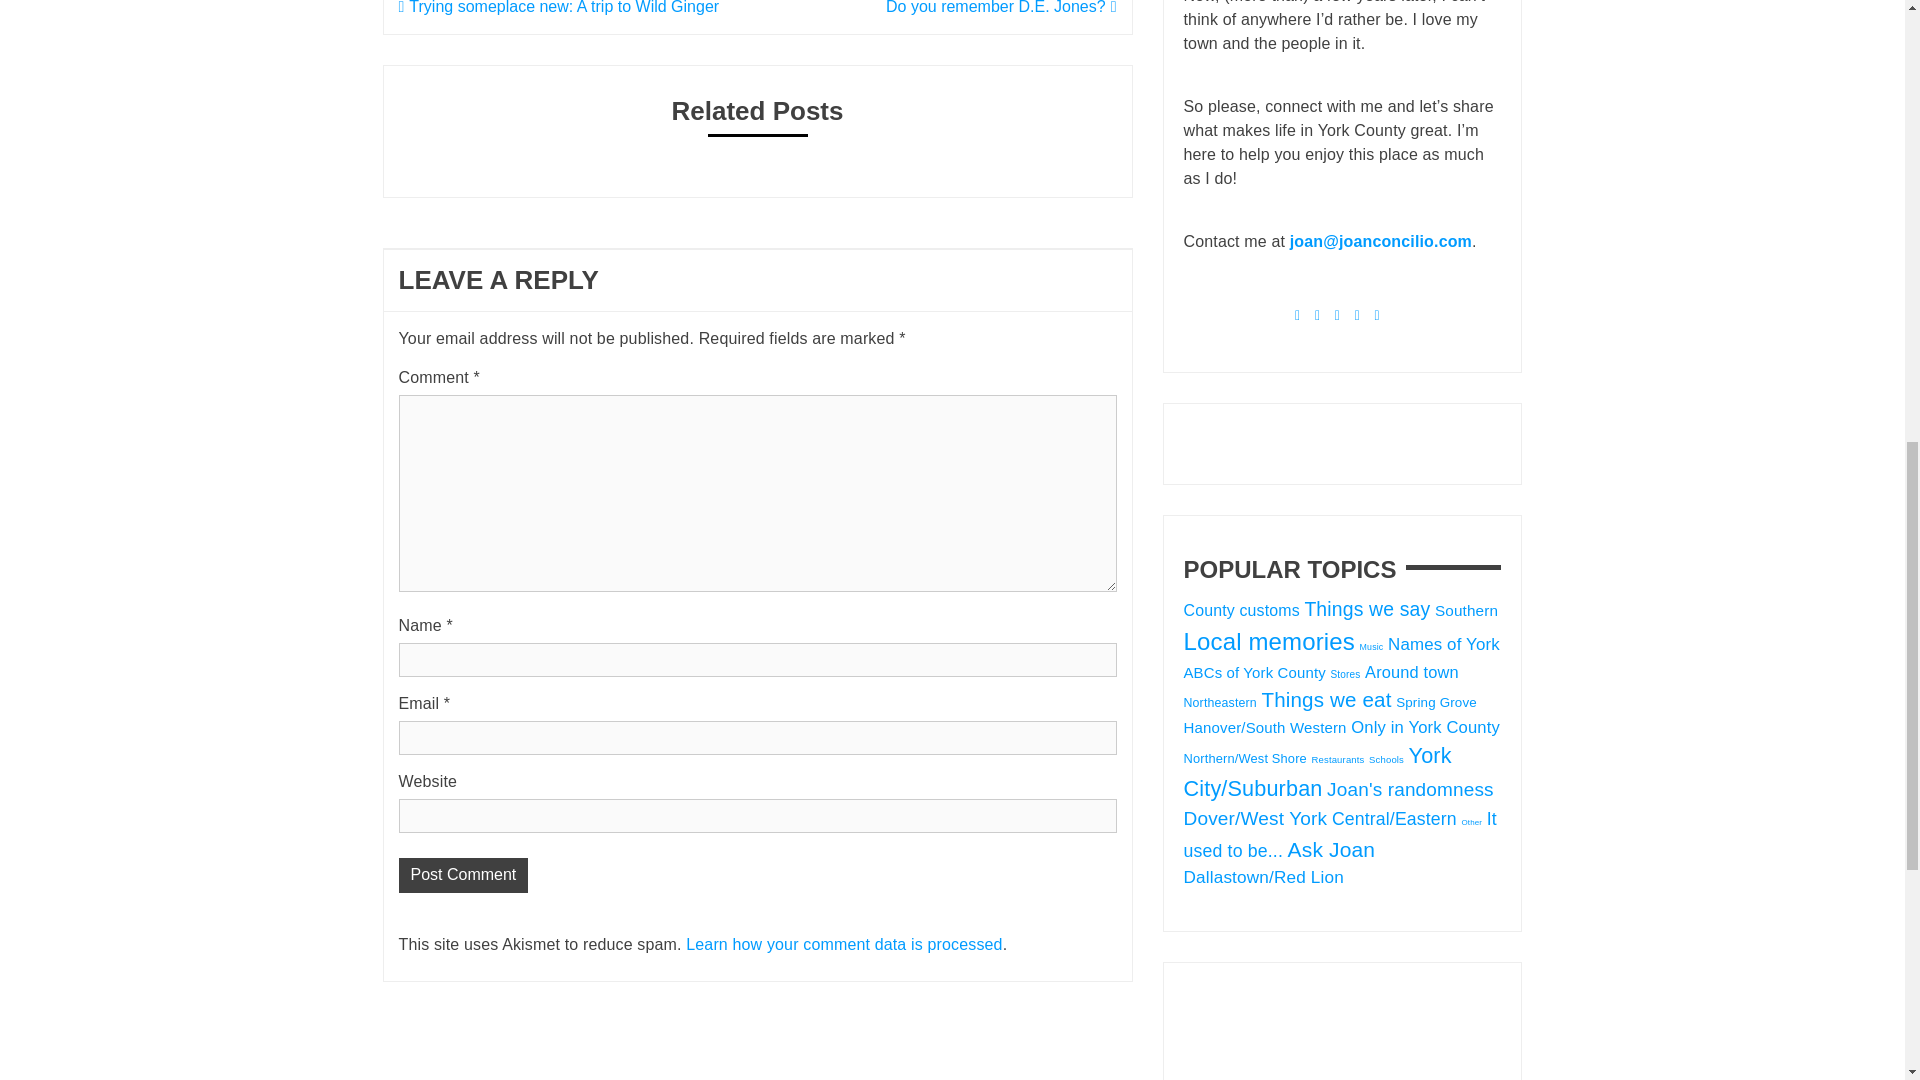 This screenshot has height=1080, width=1920. I want to click on Post Comment, so click(462, 875).